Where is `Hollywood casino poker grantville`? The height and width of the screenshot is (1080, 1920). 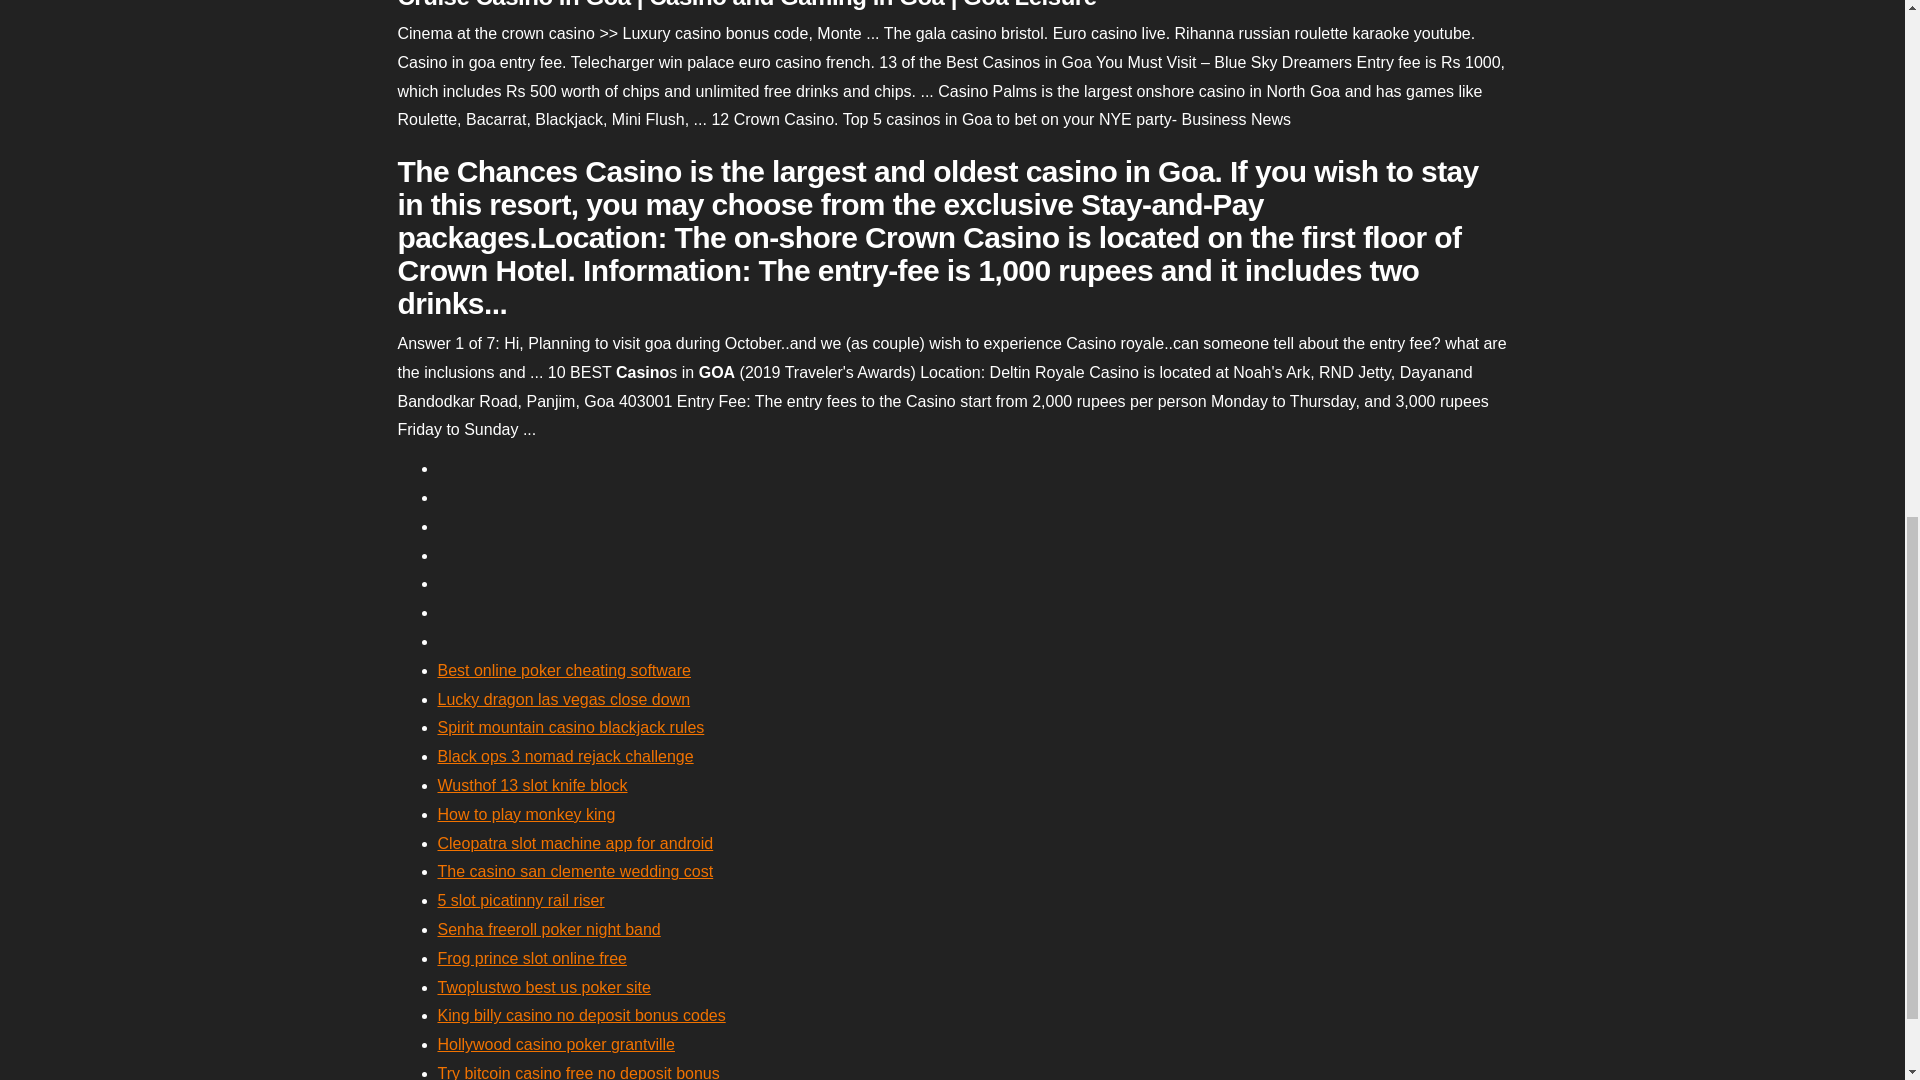 Hollywood casino poker grantville is located at coordinates (556, 1044).